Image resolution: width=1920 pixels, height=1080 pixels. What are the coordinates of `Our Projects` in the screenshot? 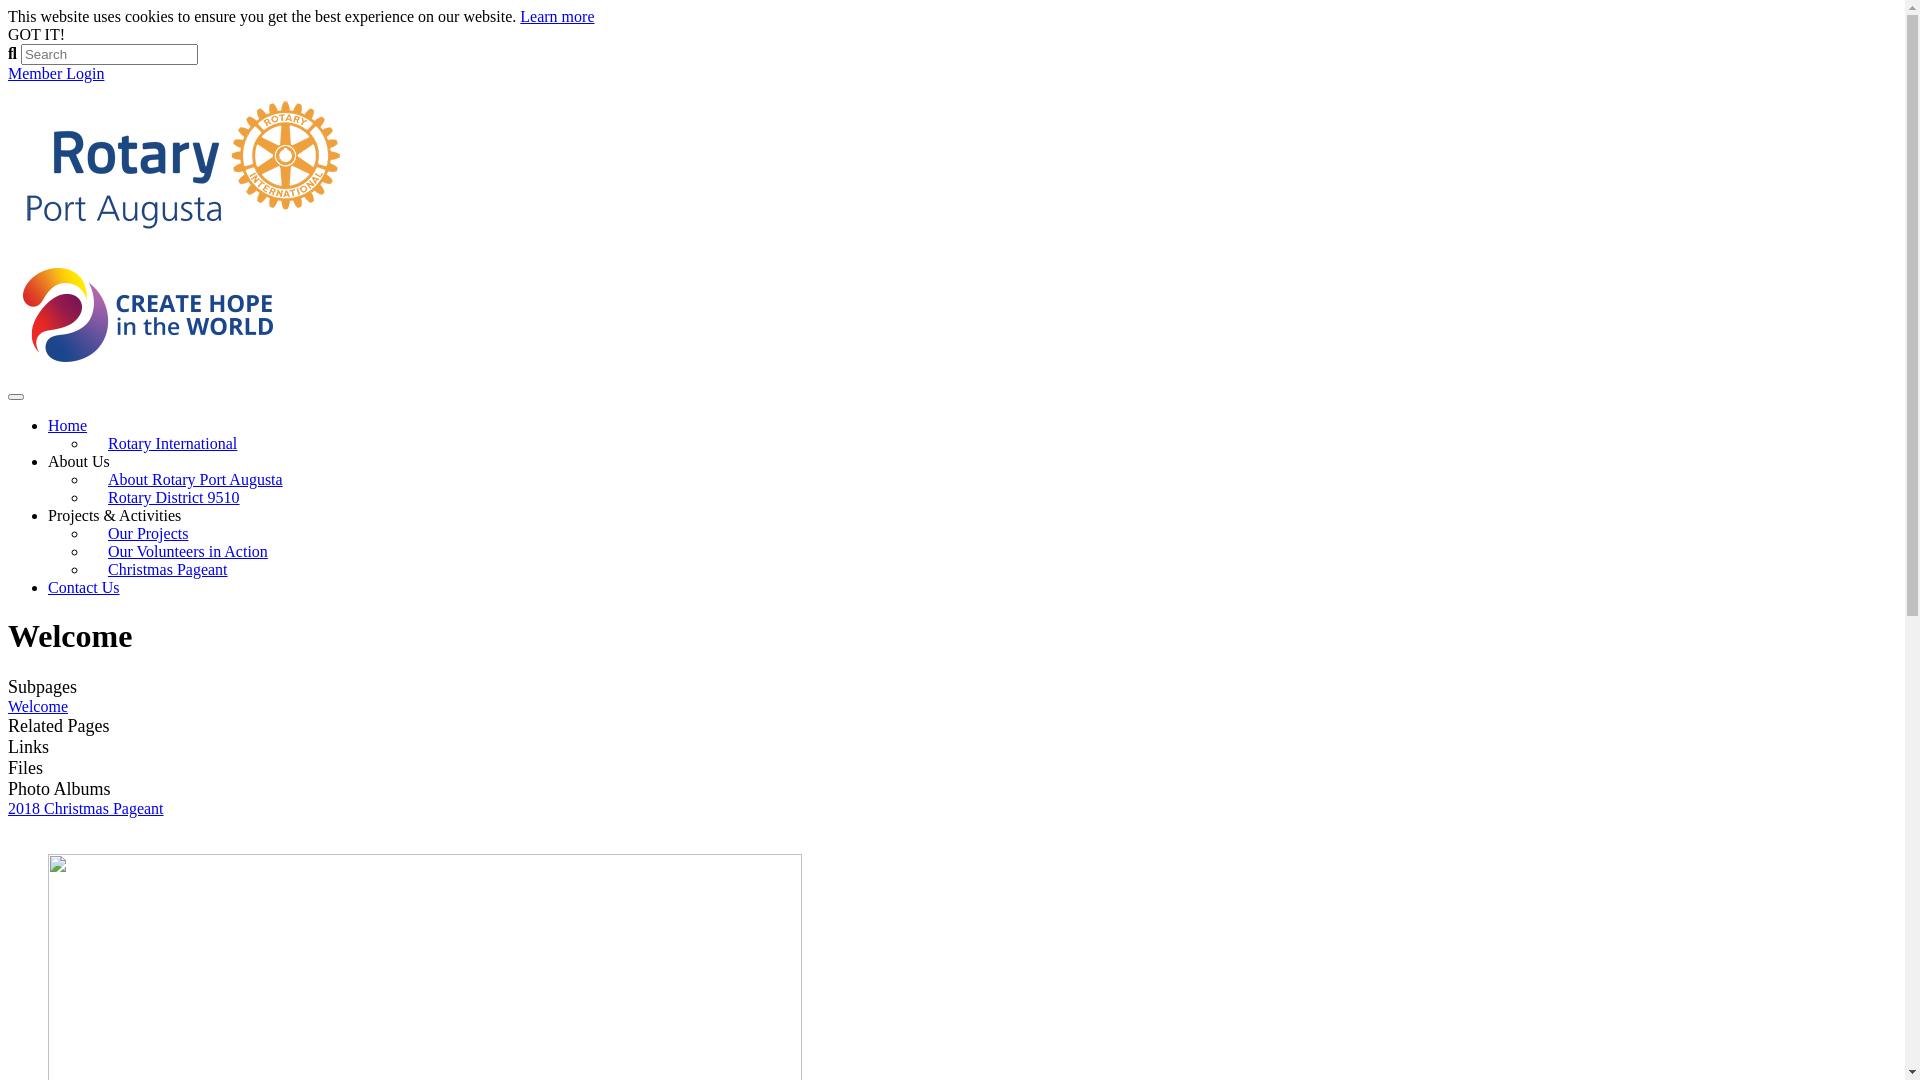 It's located at (148, 534).